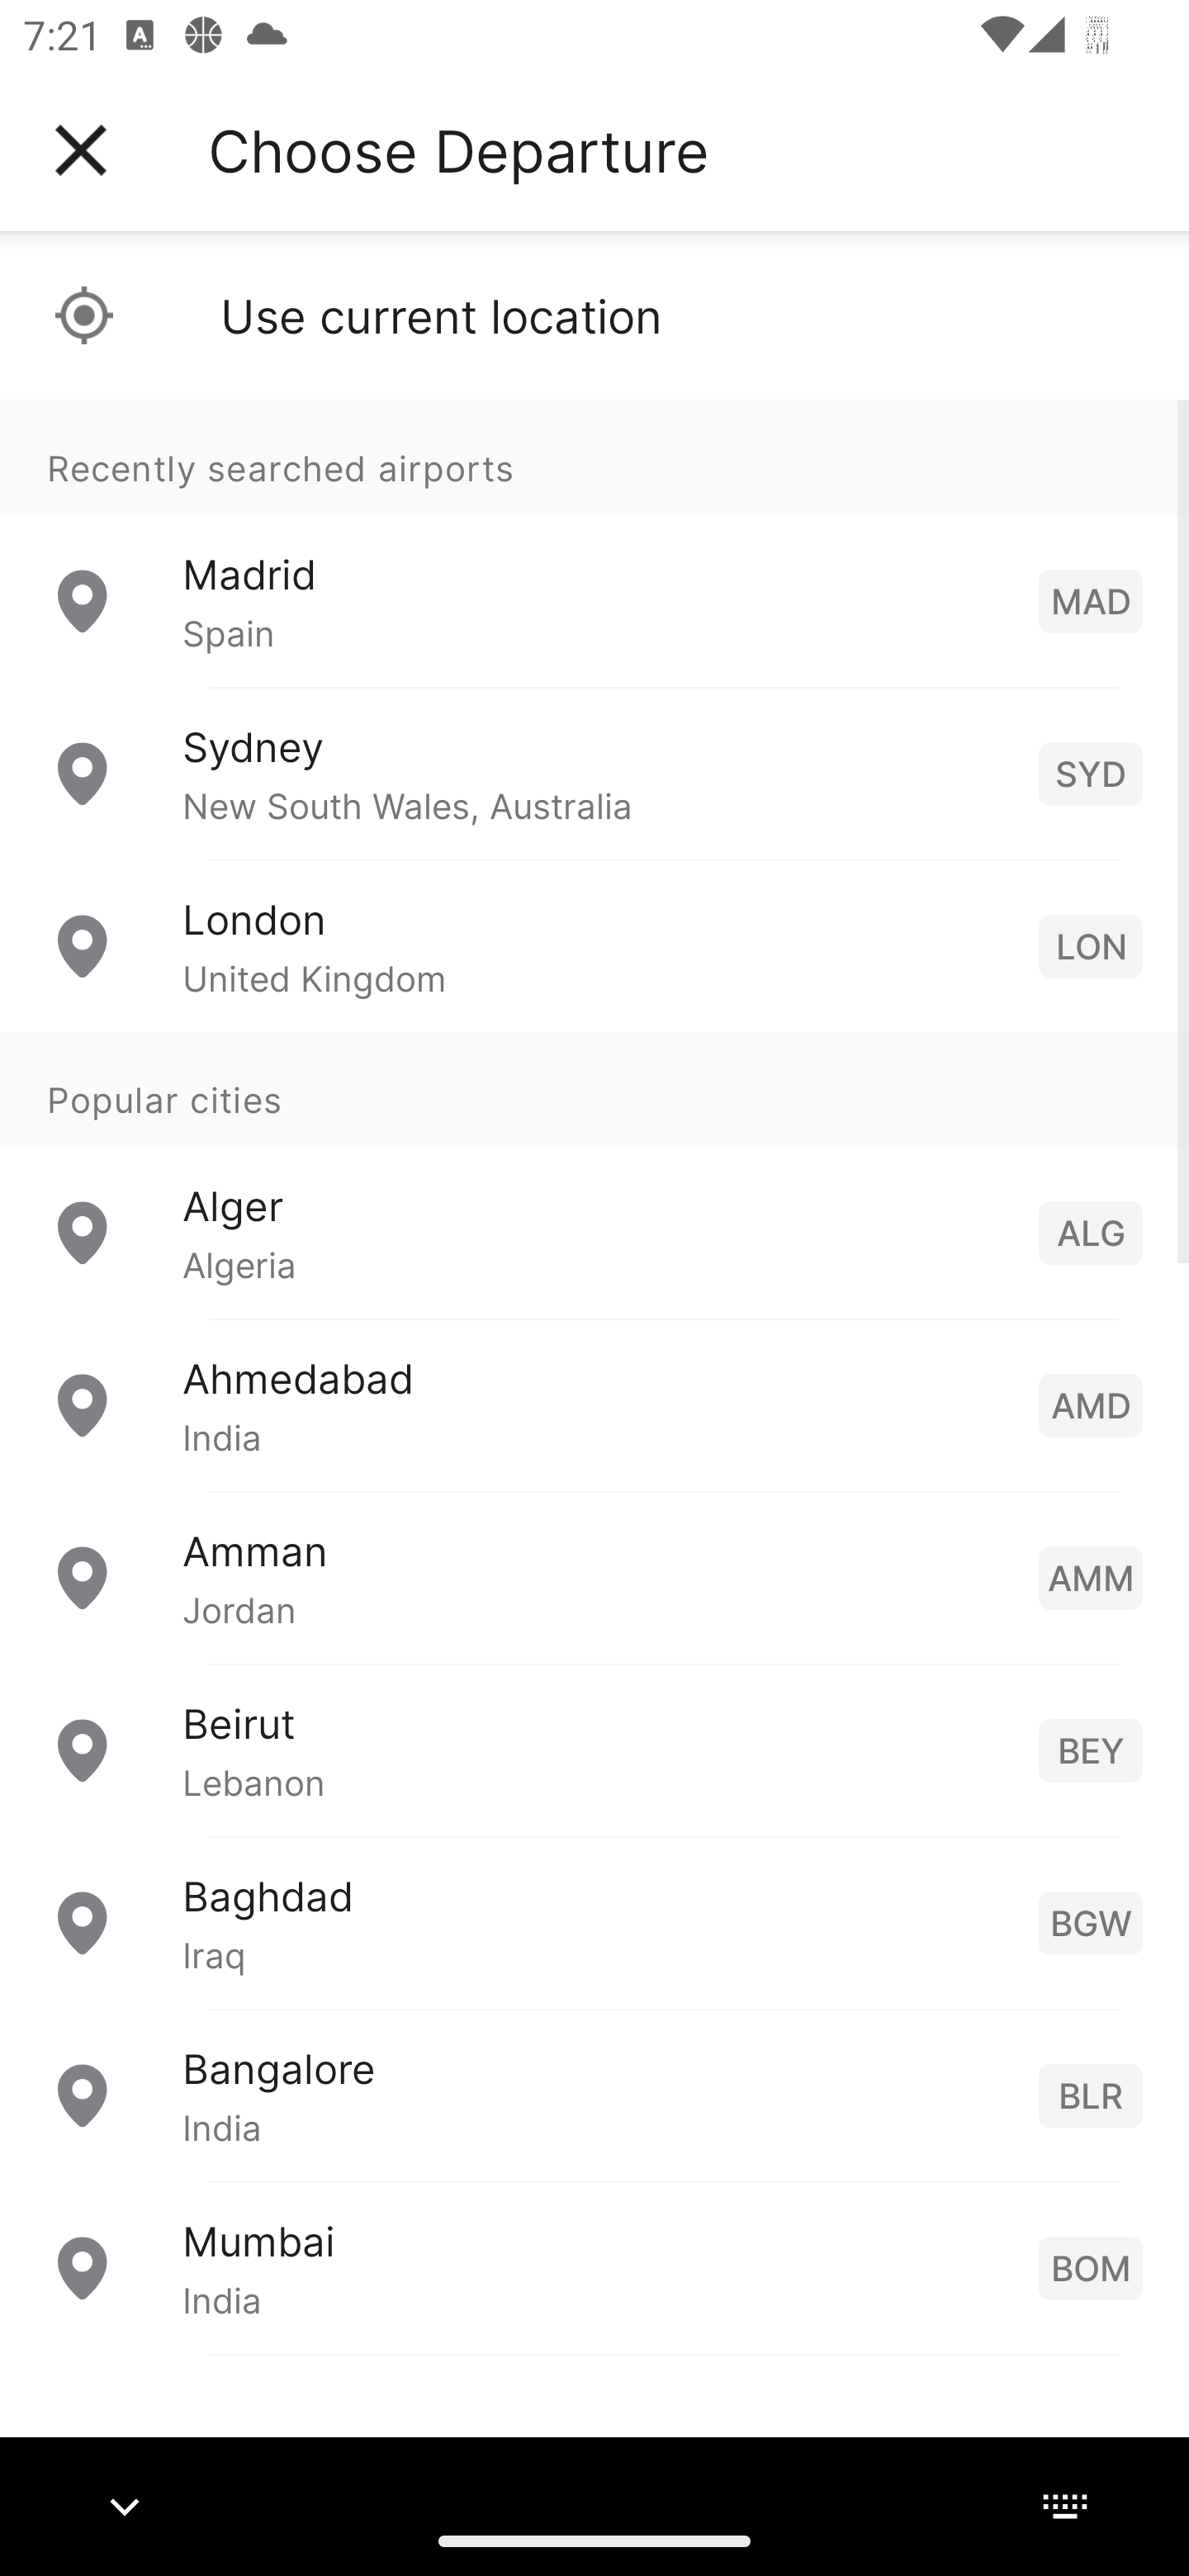 This screenshot has height=2576, width=1189. Describe the element at coordinates (594, 543) in the screenshot. I see `Recently searched airports Madrid Spain MAD` at that location.